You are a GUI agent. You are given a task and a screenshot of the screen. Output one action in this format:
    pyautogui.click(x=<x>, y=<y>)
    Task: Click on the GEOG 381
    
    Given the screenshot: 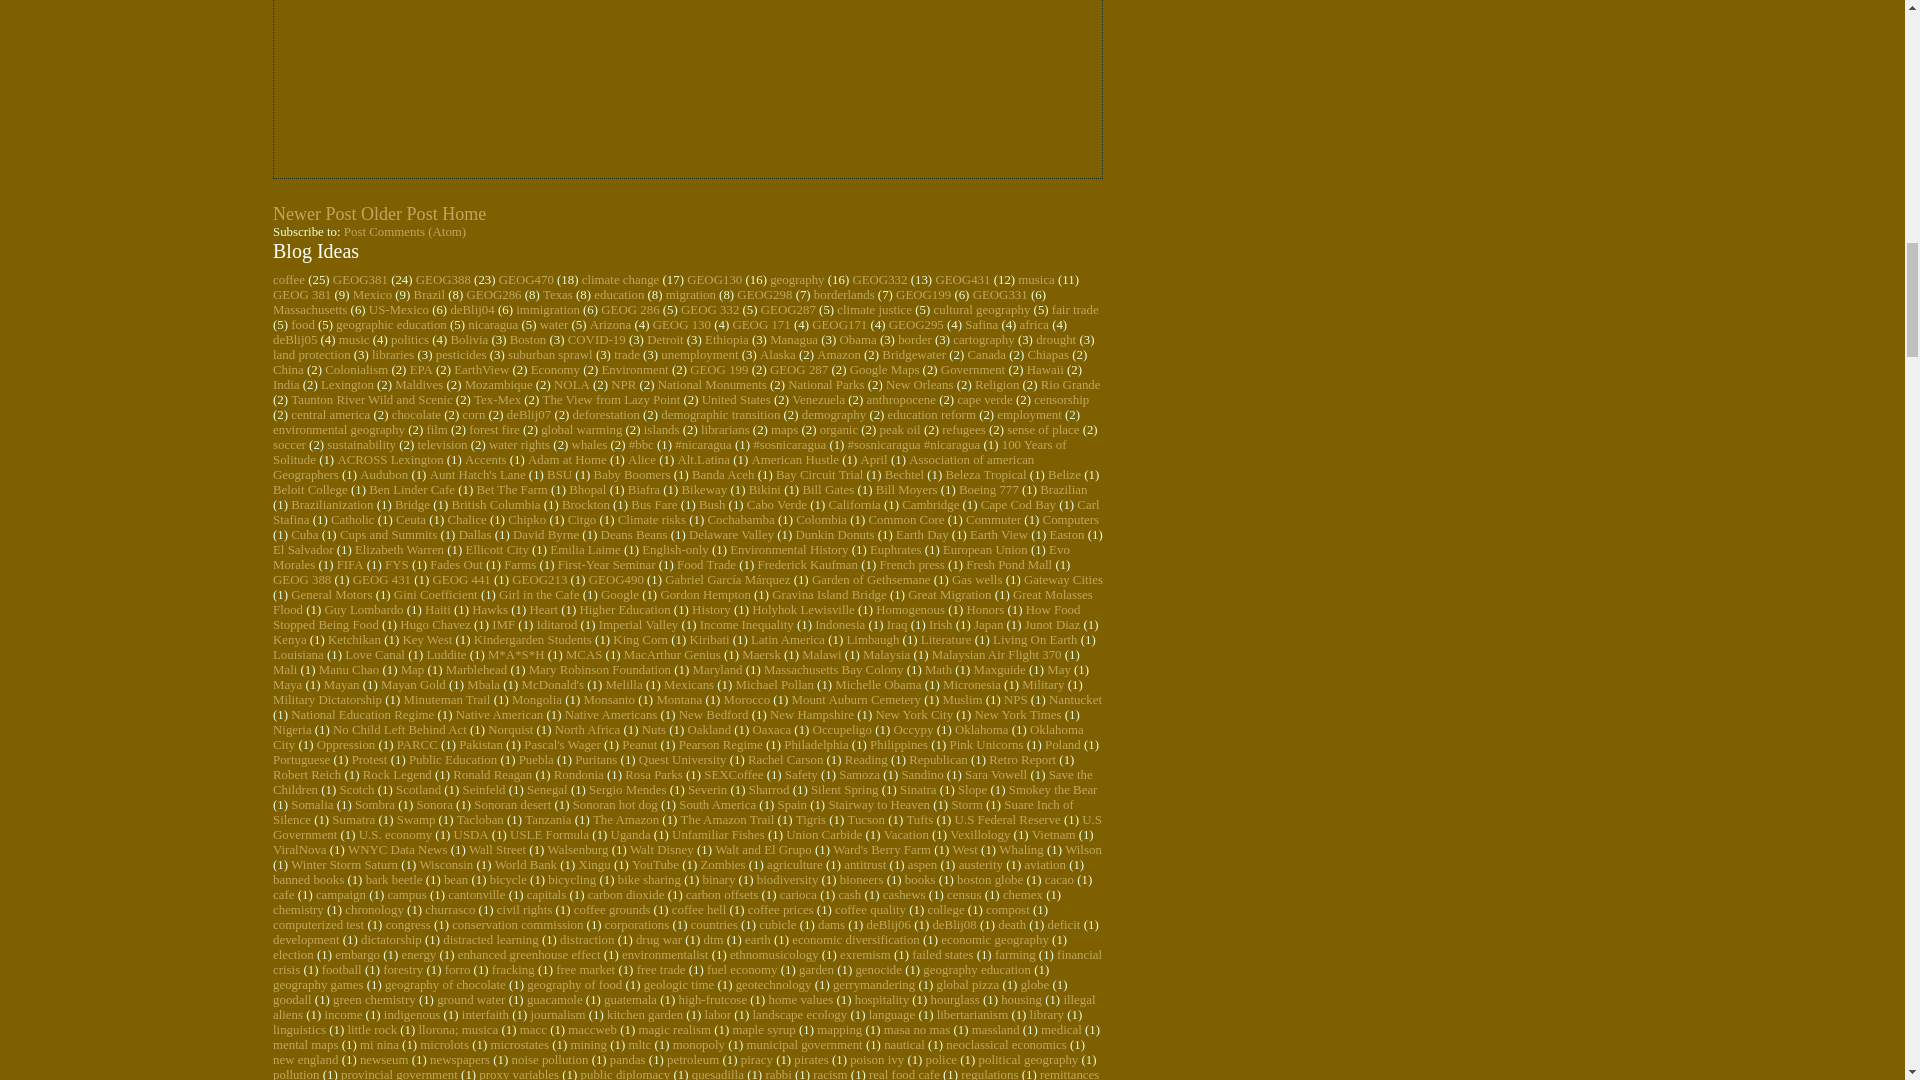 What is the action you would take?
    pyautogui.click(x=301, y=295)
    